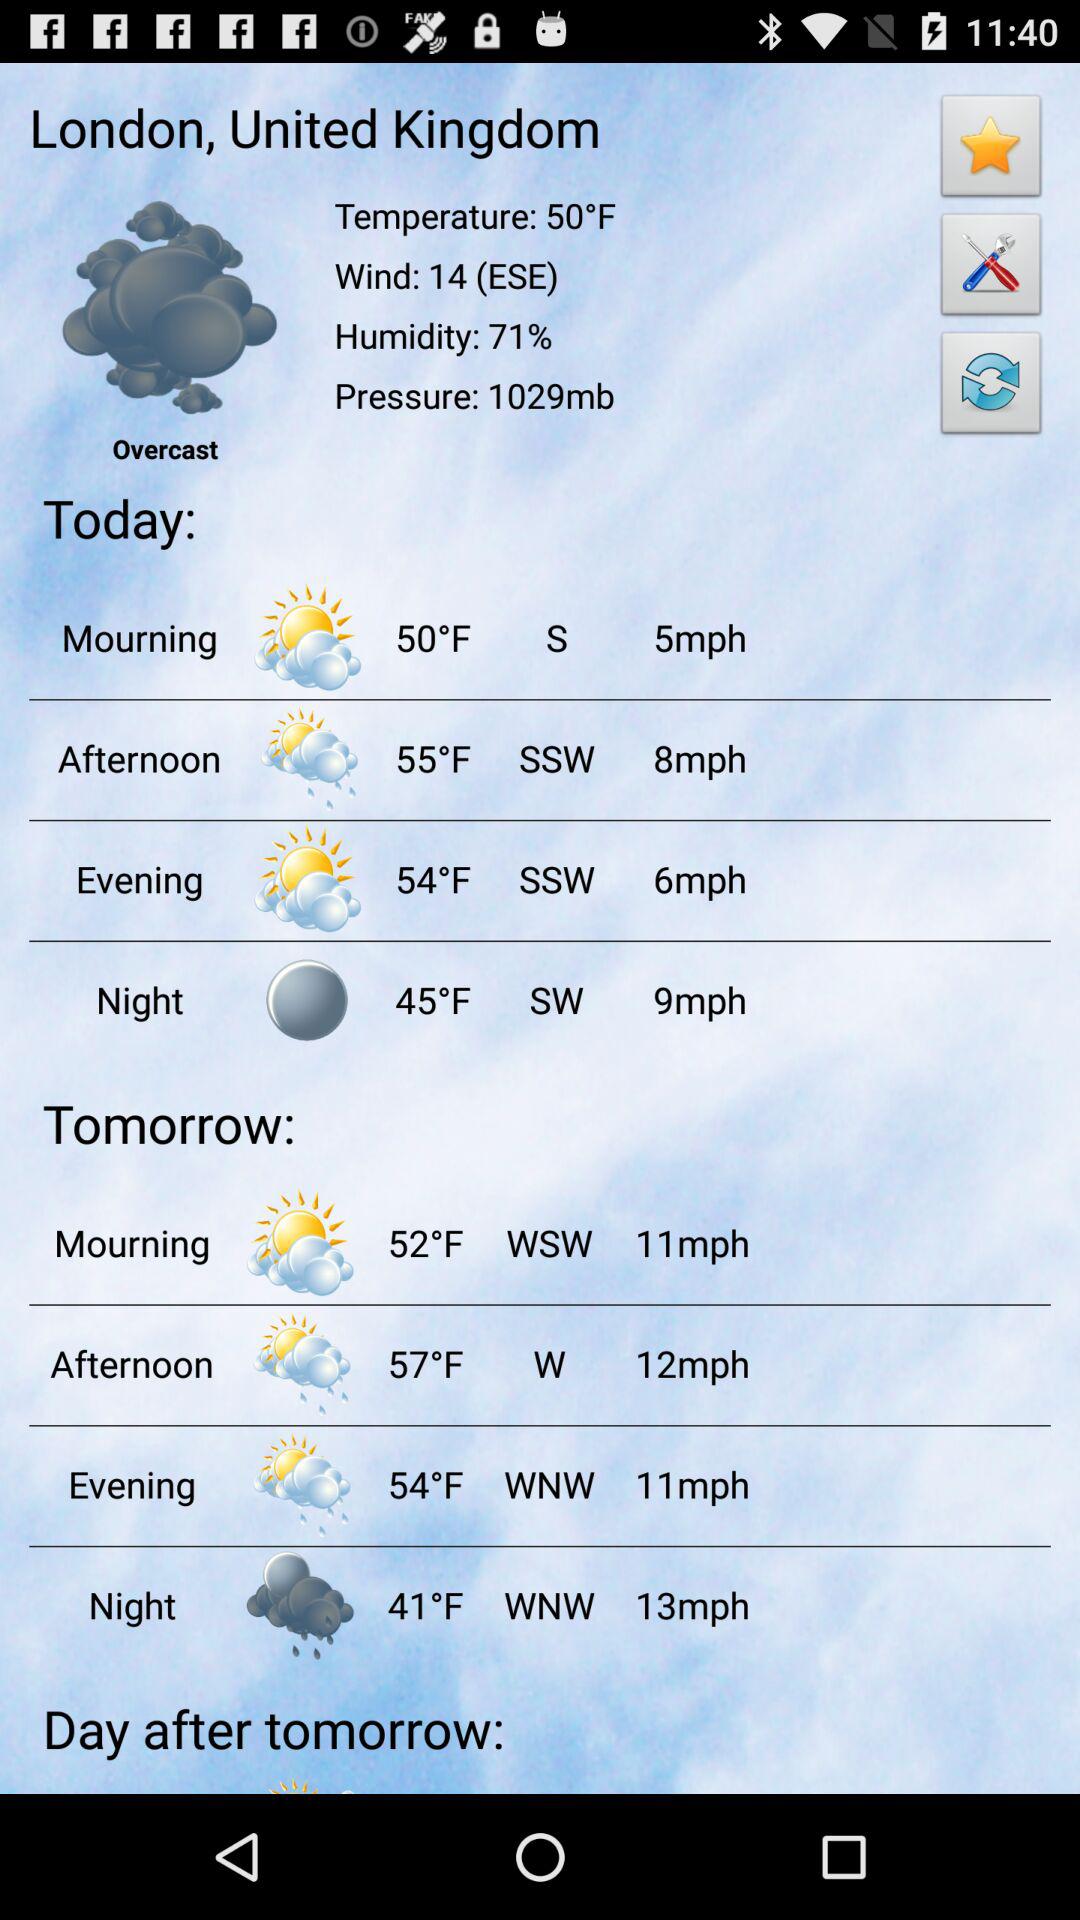 Image resolution: width=1080 pixels, height=1920 pixels. Describe the element at coordinates (991, 151) in the screenshot. I see `rating` at that location.